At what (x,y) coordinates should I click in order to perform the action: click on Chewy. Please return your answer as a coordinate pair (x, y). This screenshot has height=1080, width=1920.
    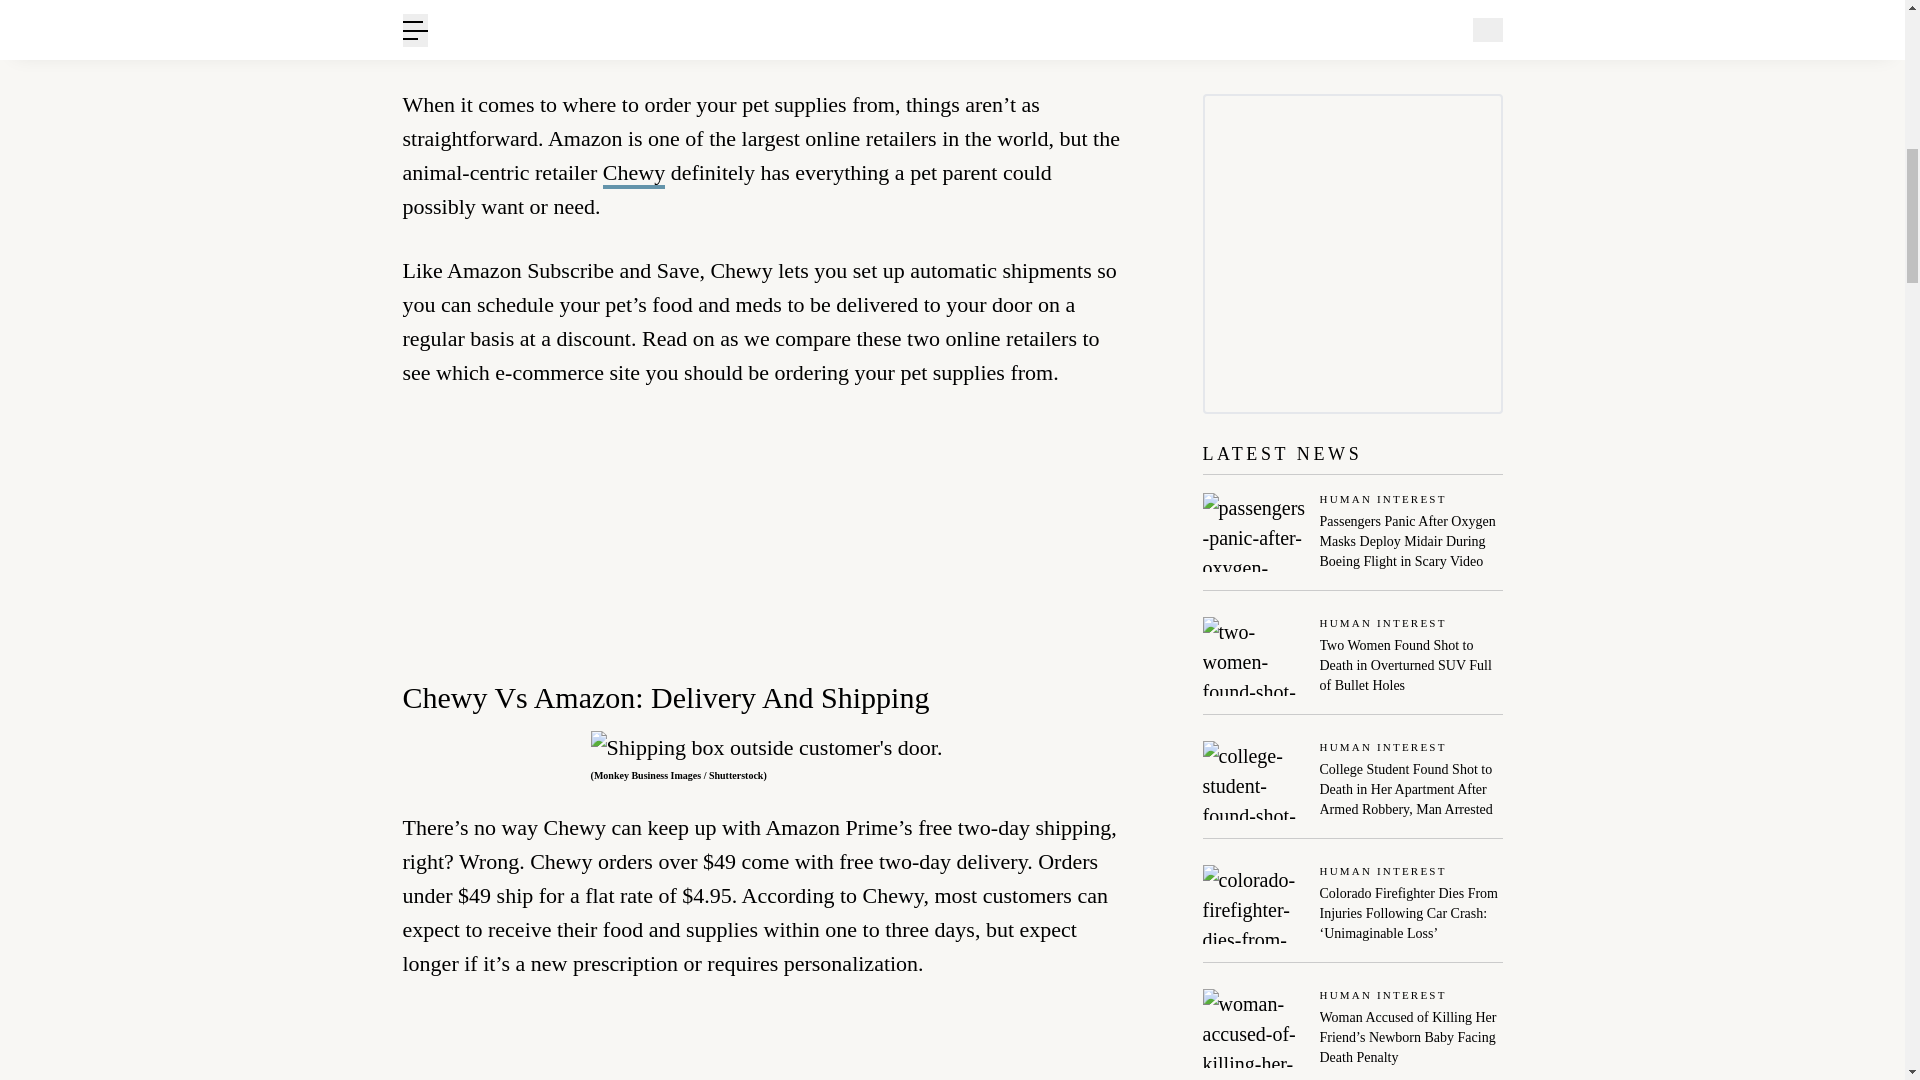
    Looking at the image, I should click on (633, 174).